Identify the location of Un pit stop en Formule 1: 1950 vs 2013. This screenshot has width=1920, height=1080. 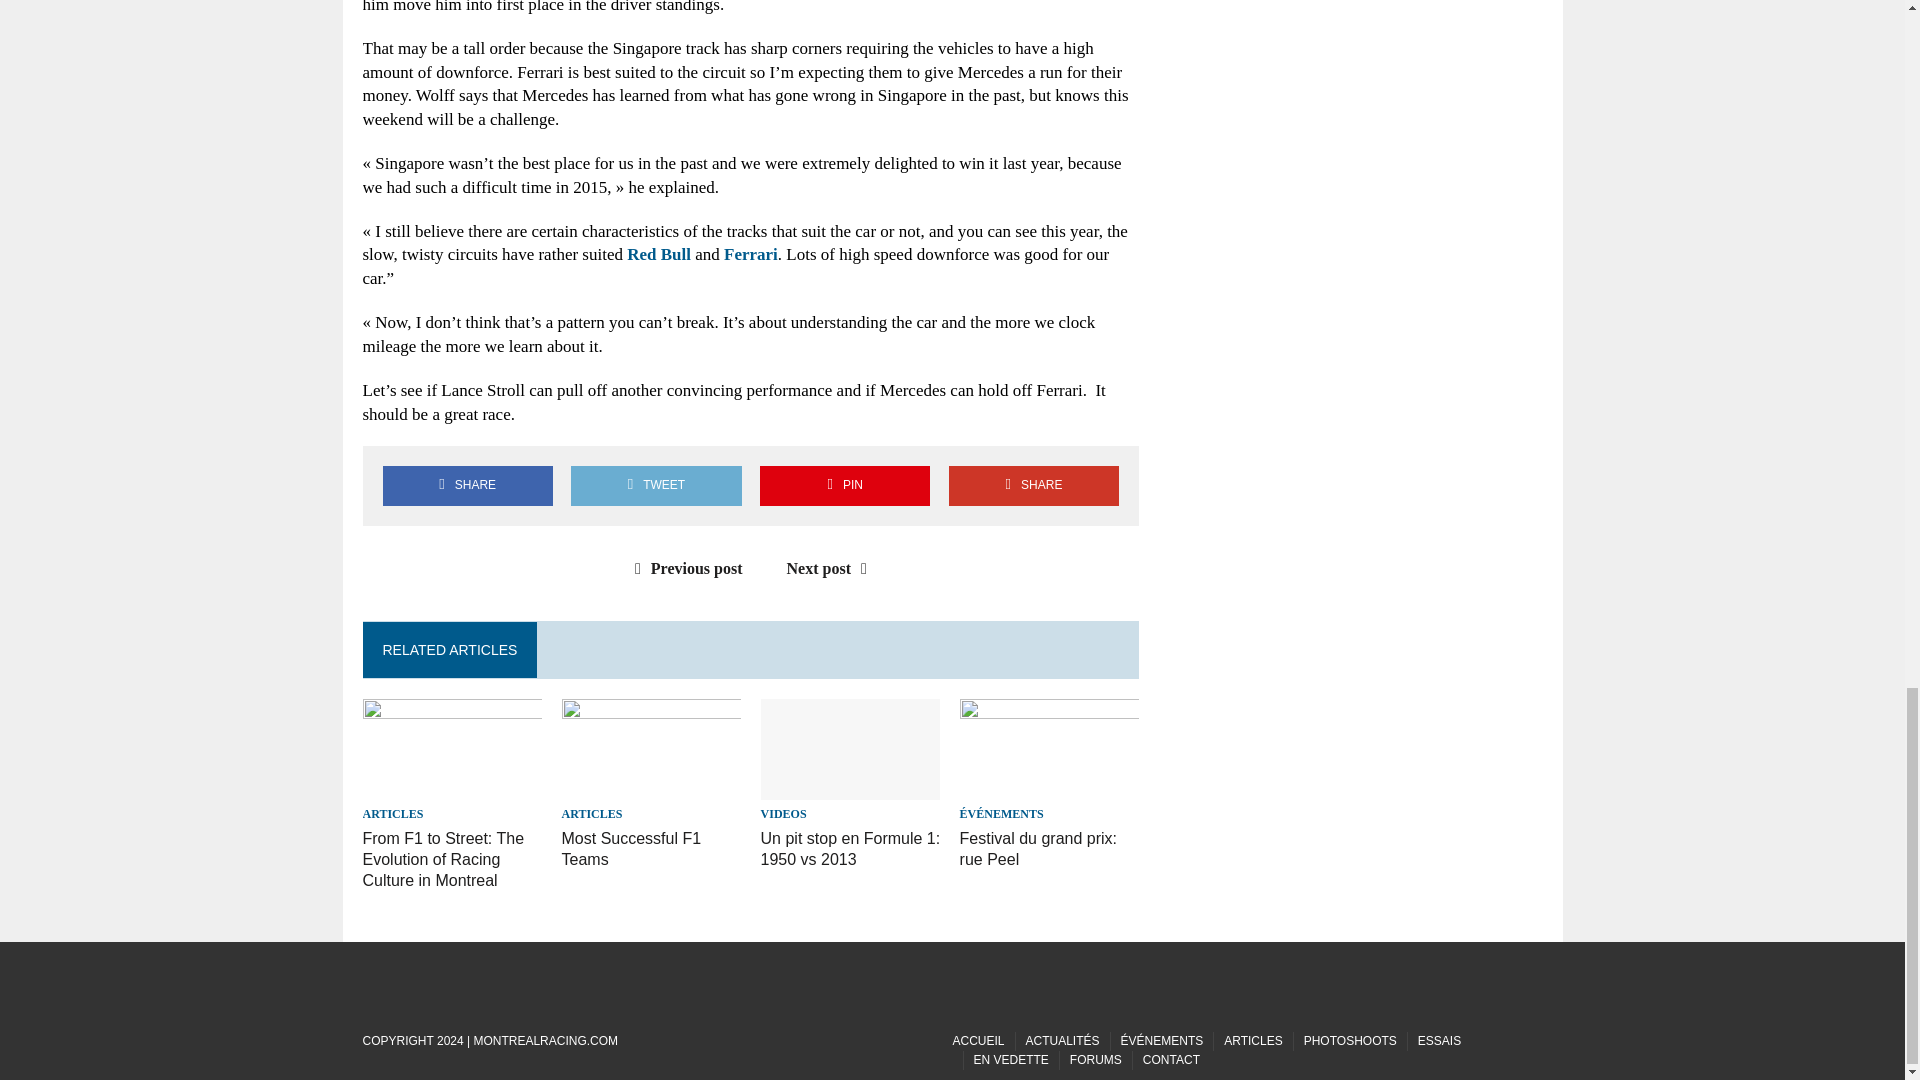
(850, 849).